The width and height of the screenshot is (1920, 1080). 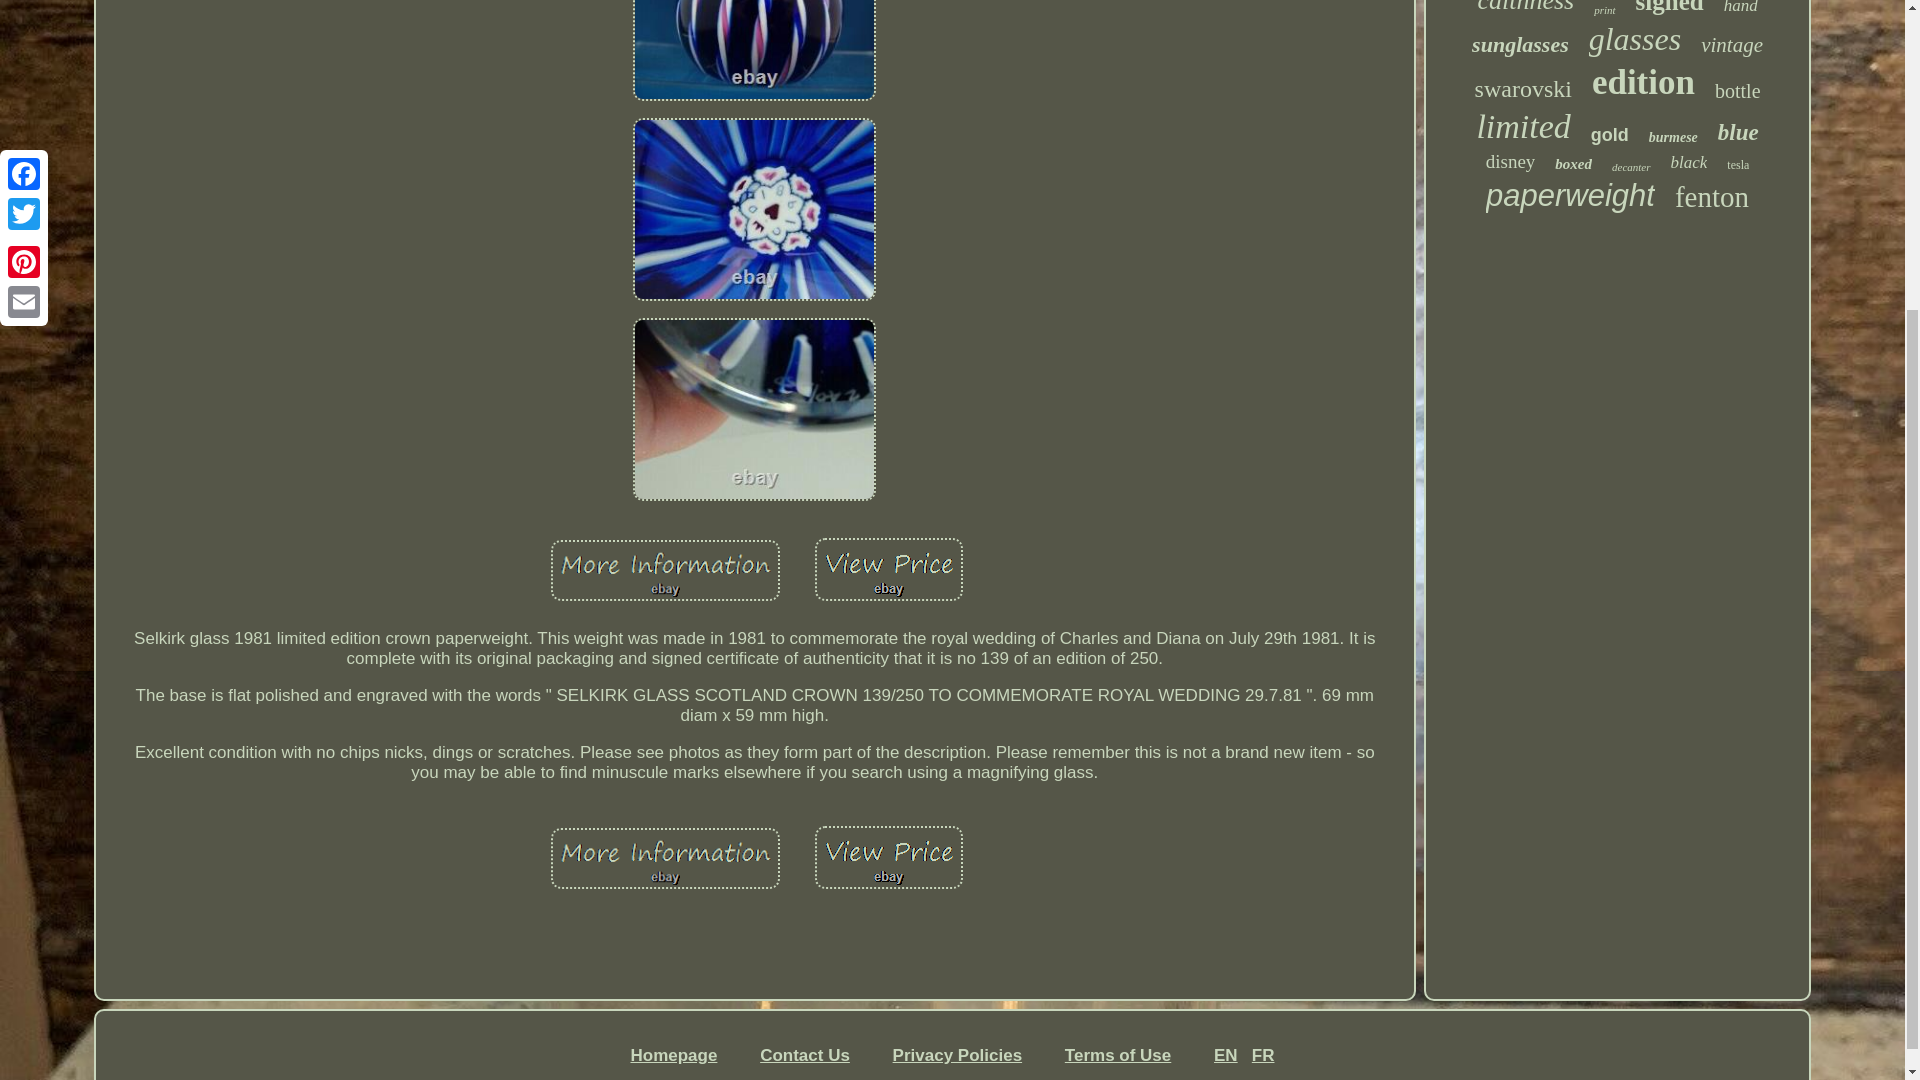 I want to click on Selkirk glass 1981 limited edition crown paperweight, so click(x=888, y=857).